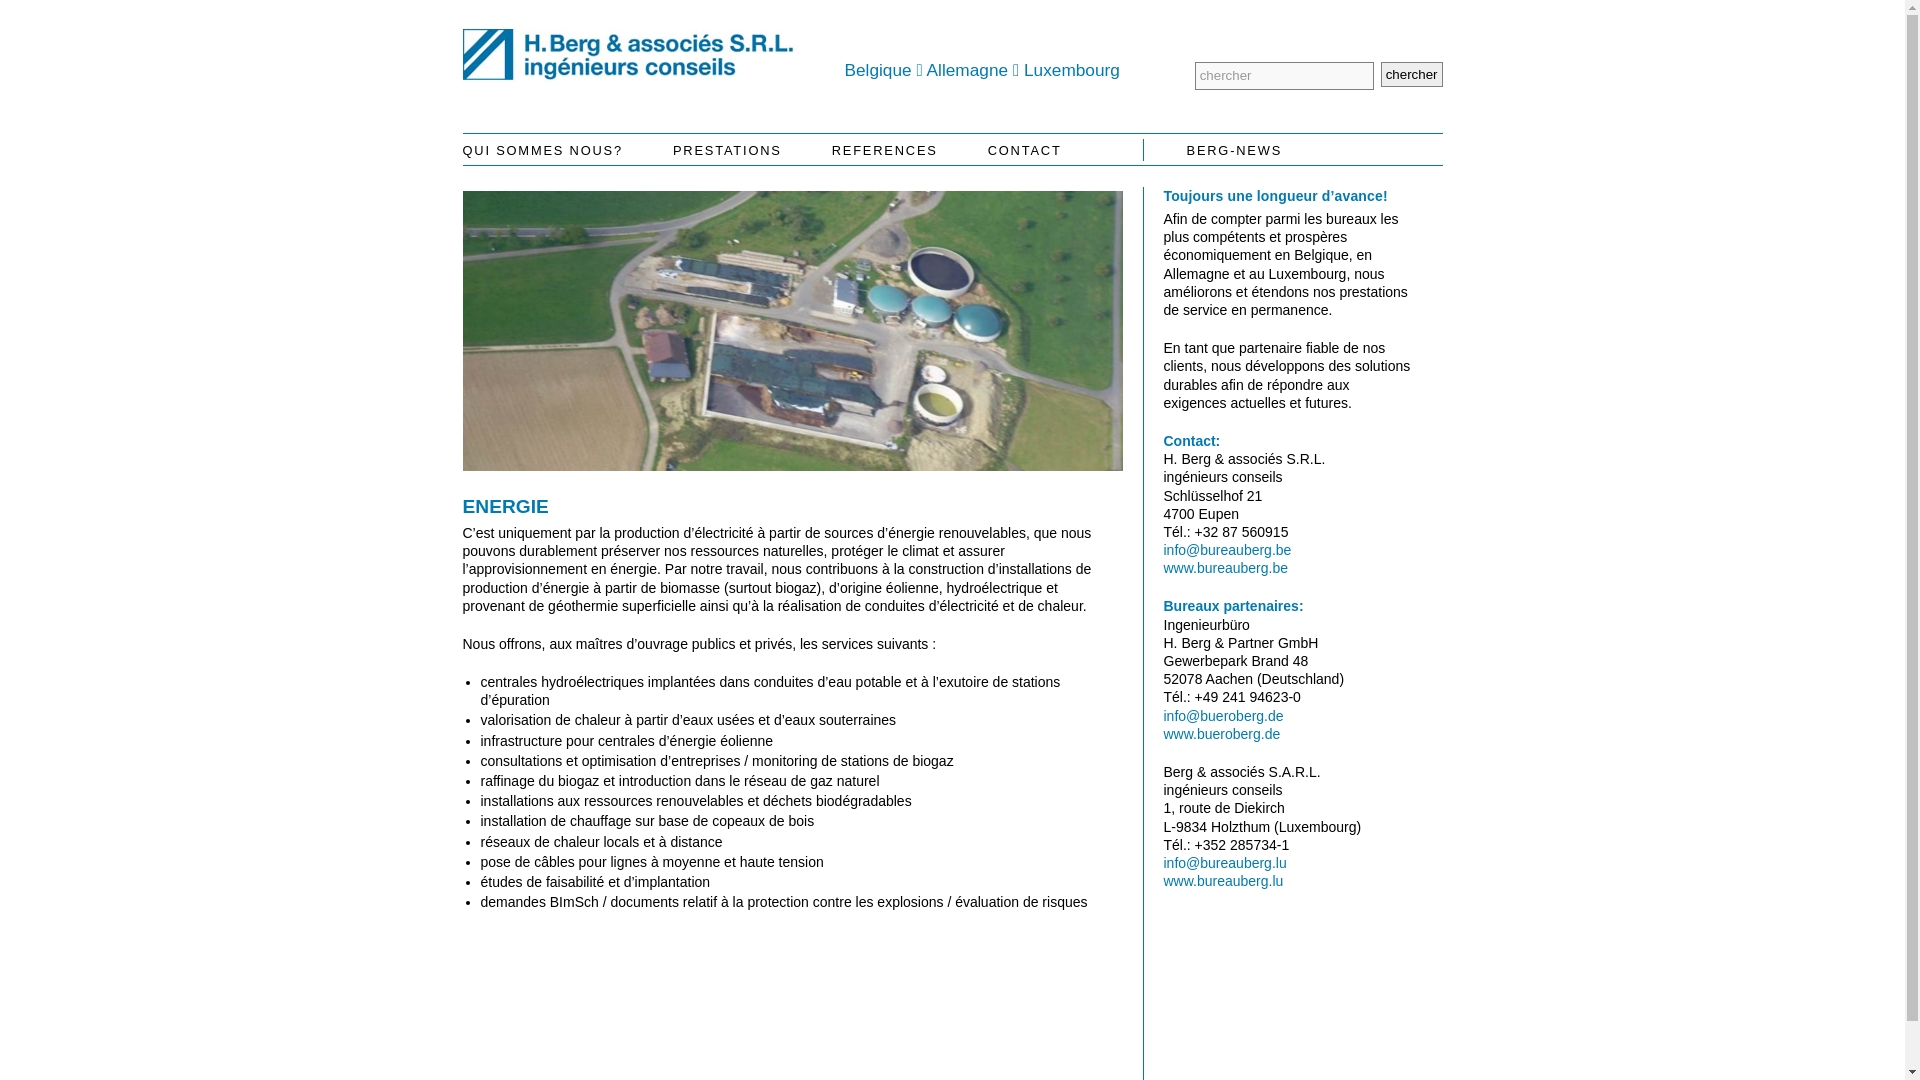 Image resolution: width=1920 pixels, height=1080 pixels. Describe the element at coordinates (1224, 881) in the screenshot. I see `www.bureauberg.lu` at that location.